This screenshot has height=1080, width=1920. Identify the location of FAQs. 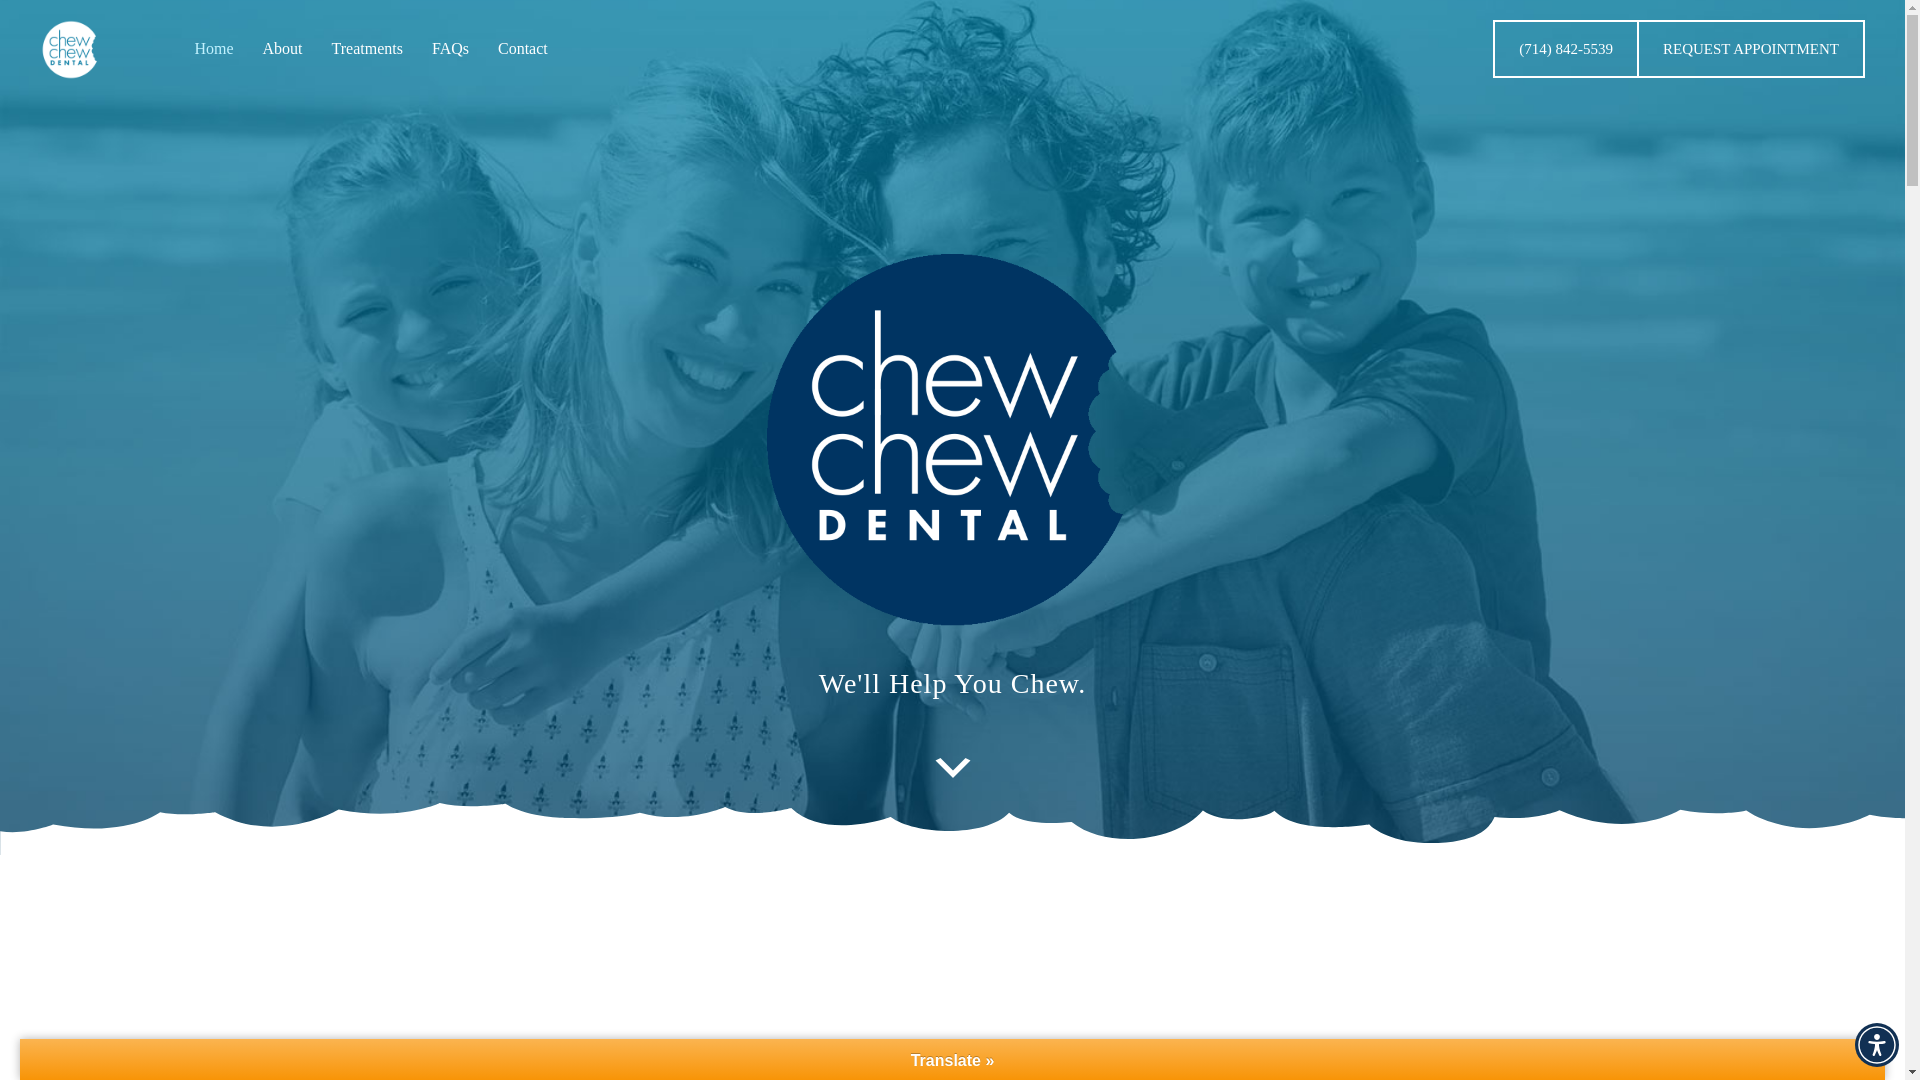
(450, 49).